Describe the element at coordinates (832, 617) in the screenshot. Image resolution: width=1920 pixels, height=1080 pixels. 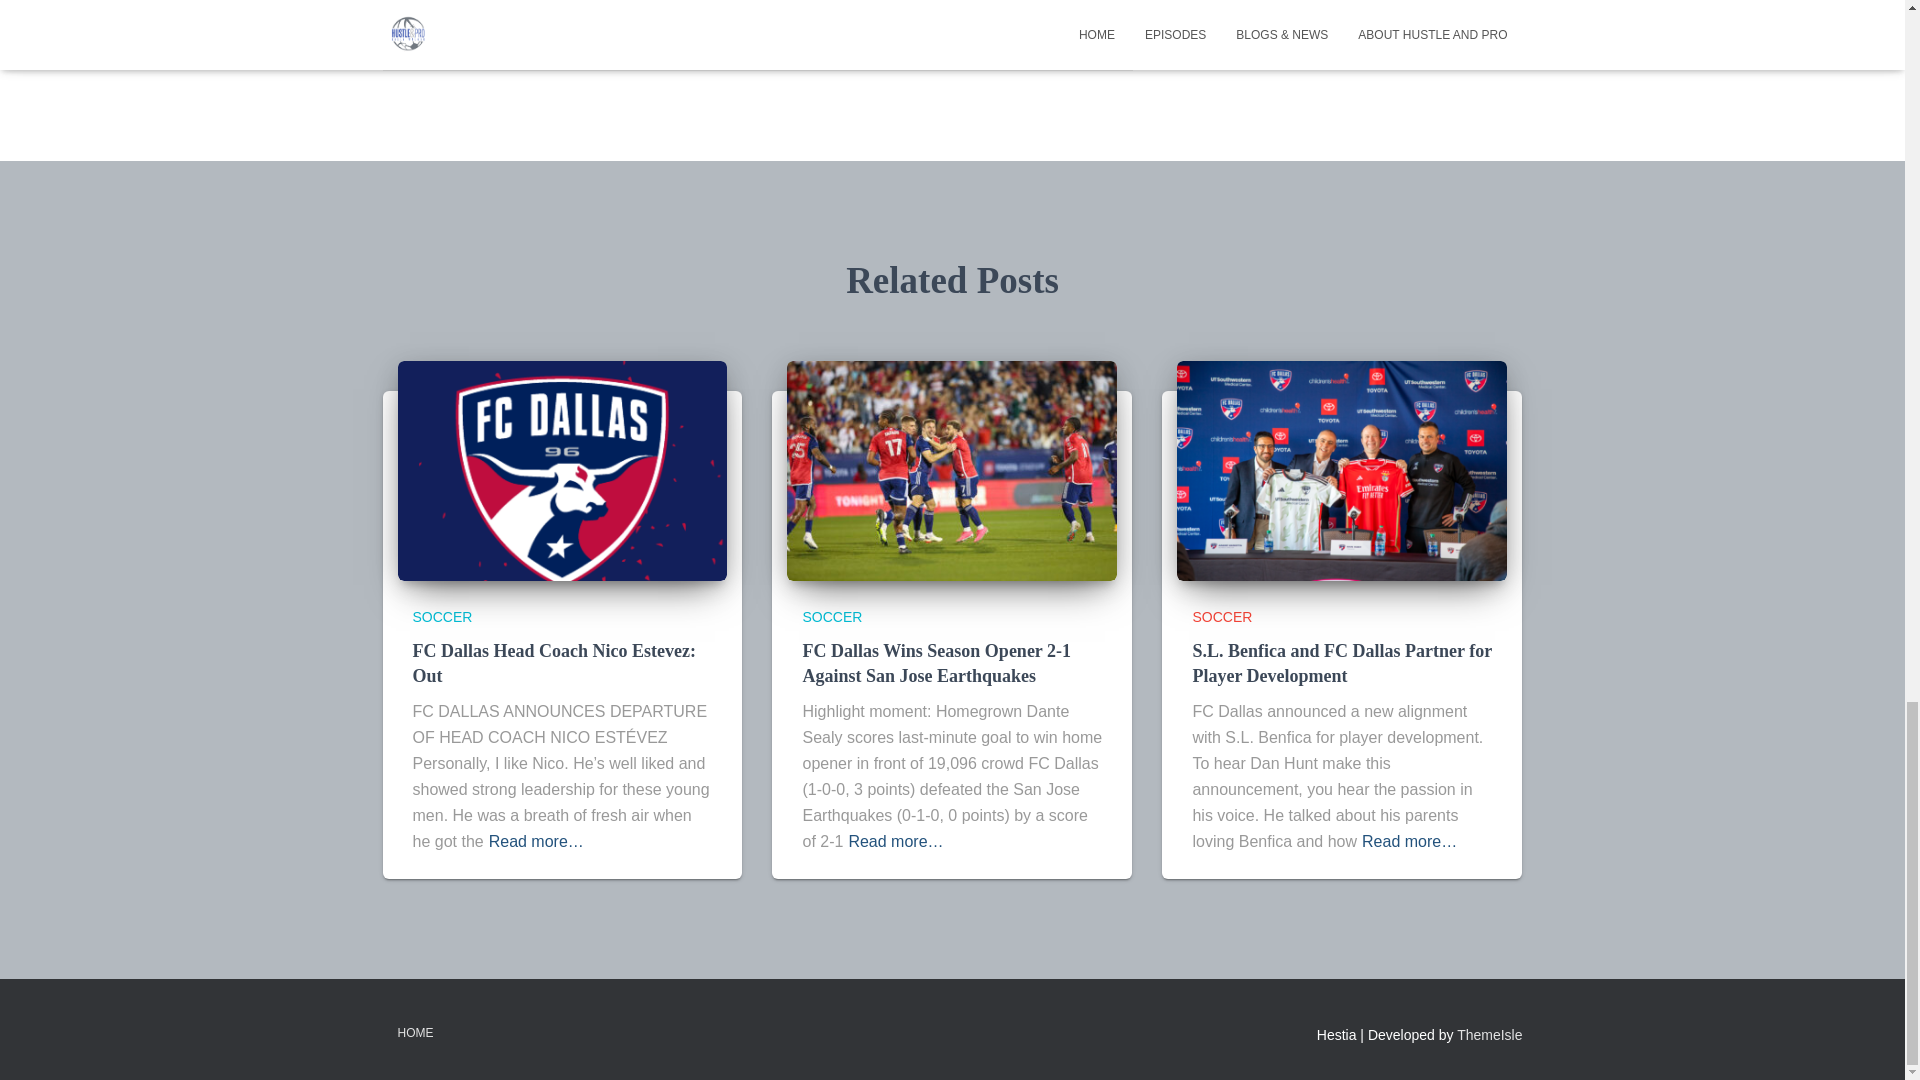
I see `View all posts in Soccer` at that location.